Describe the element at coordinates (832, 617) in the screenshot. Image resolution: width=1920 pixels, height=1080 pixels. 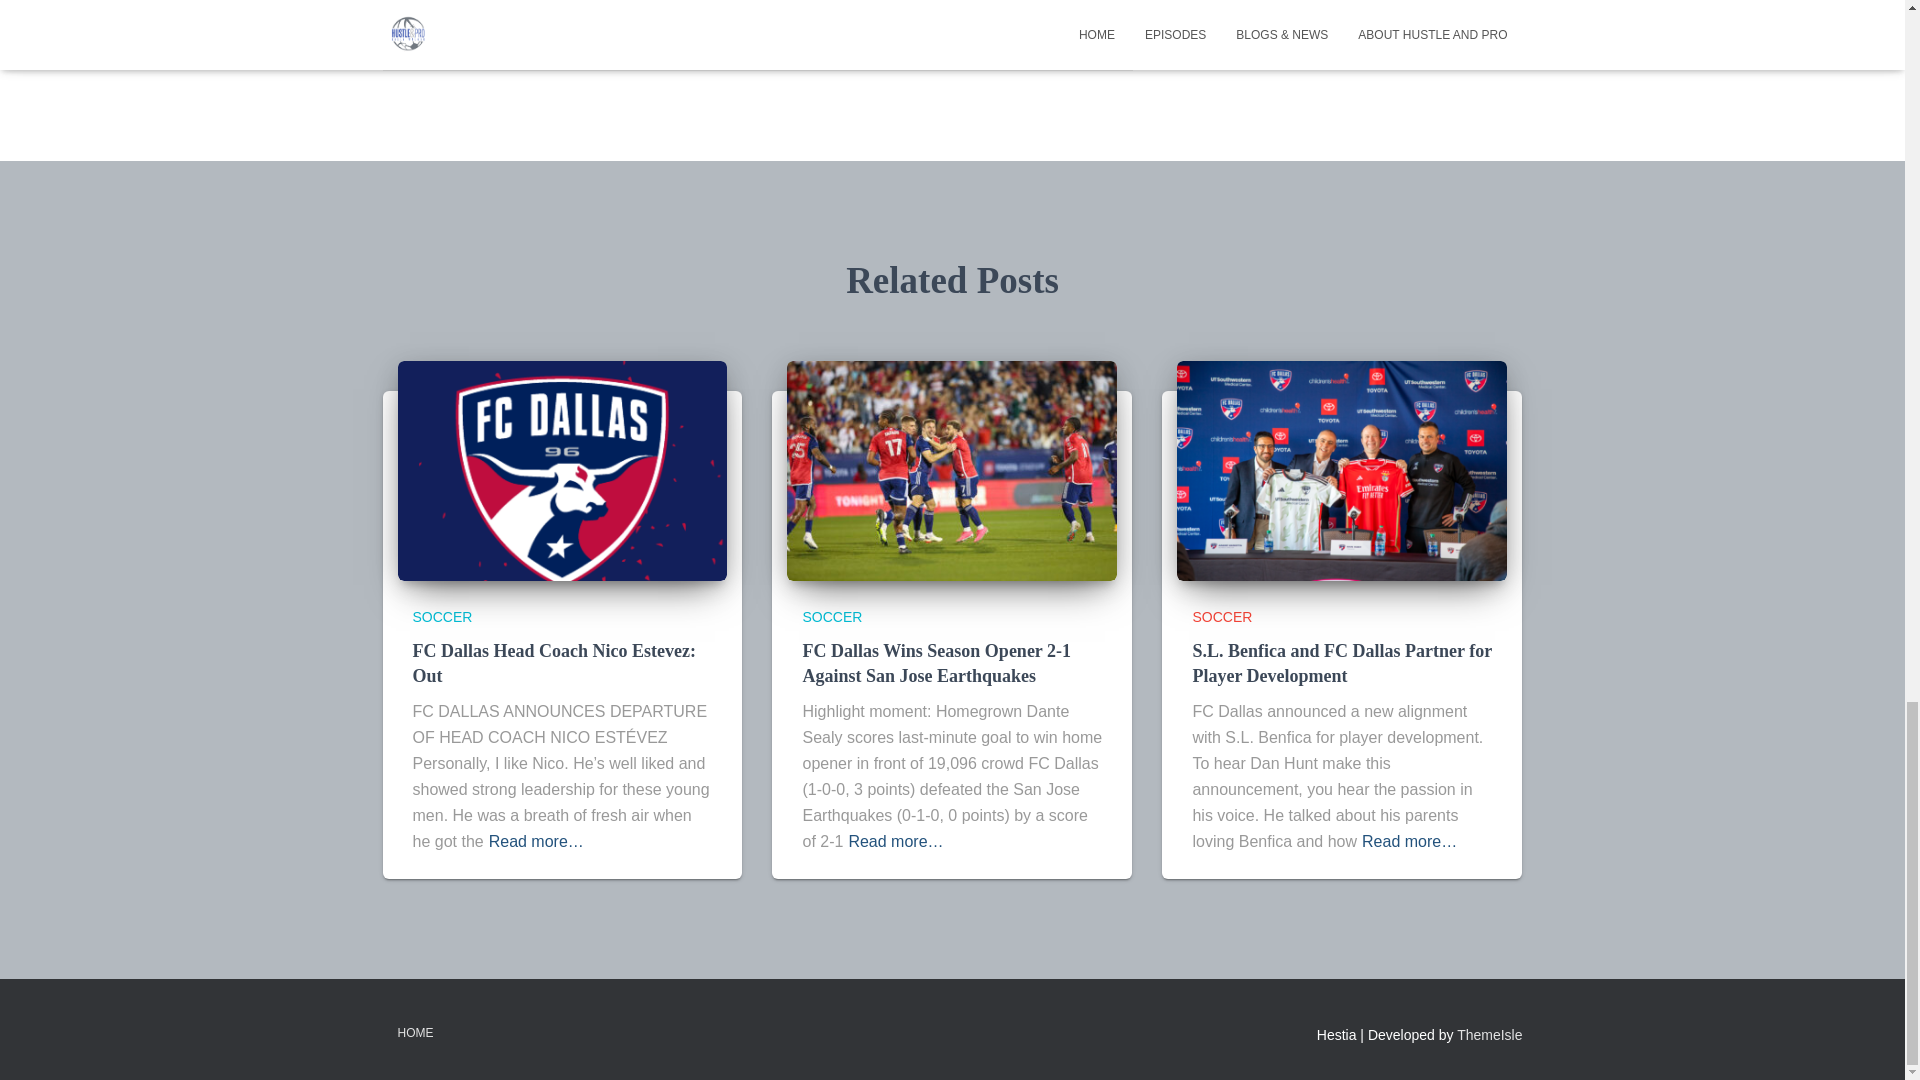
I see `View all posts in Soccer` at that location.